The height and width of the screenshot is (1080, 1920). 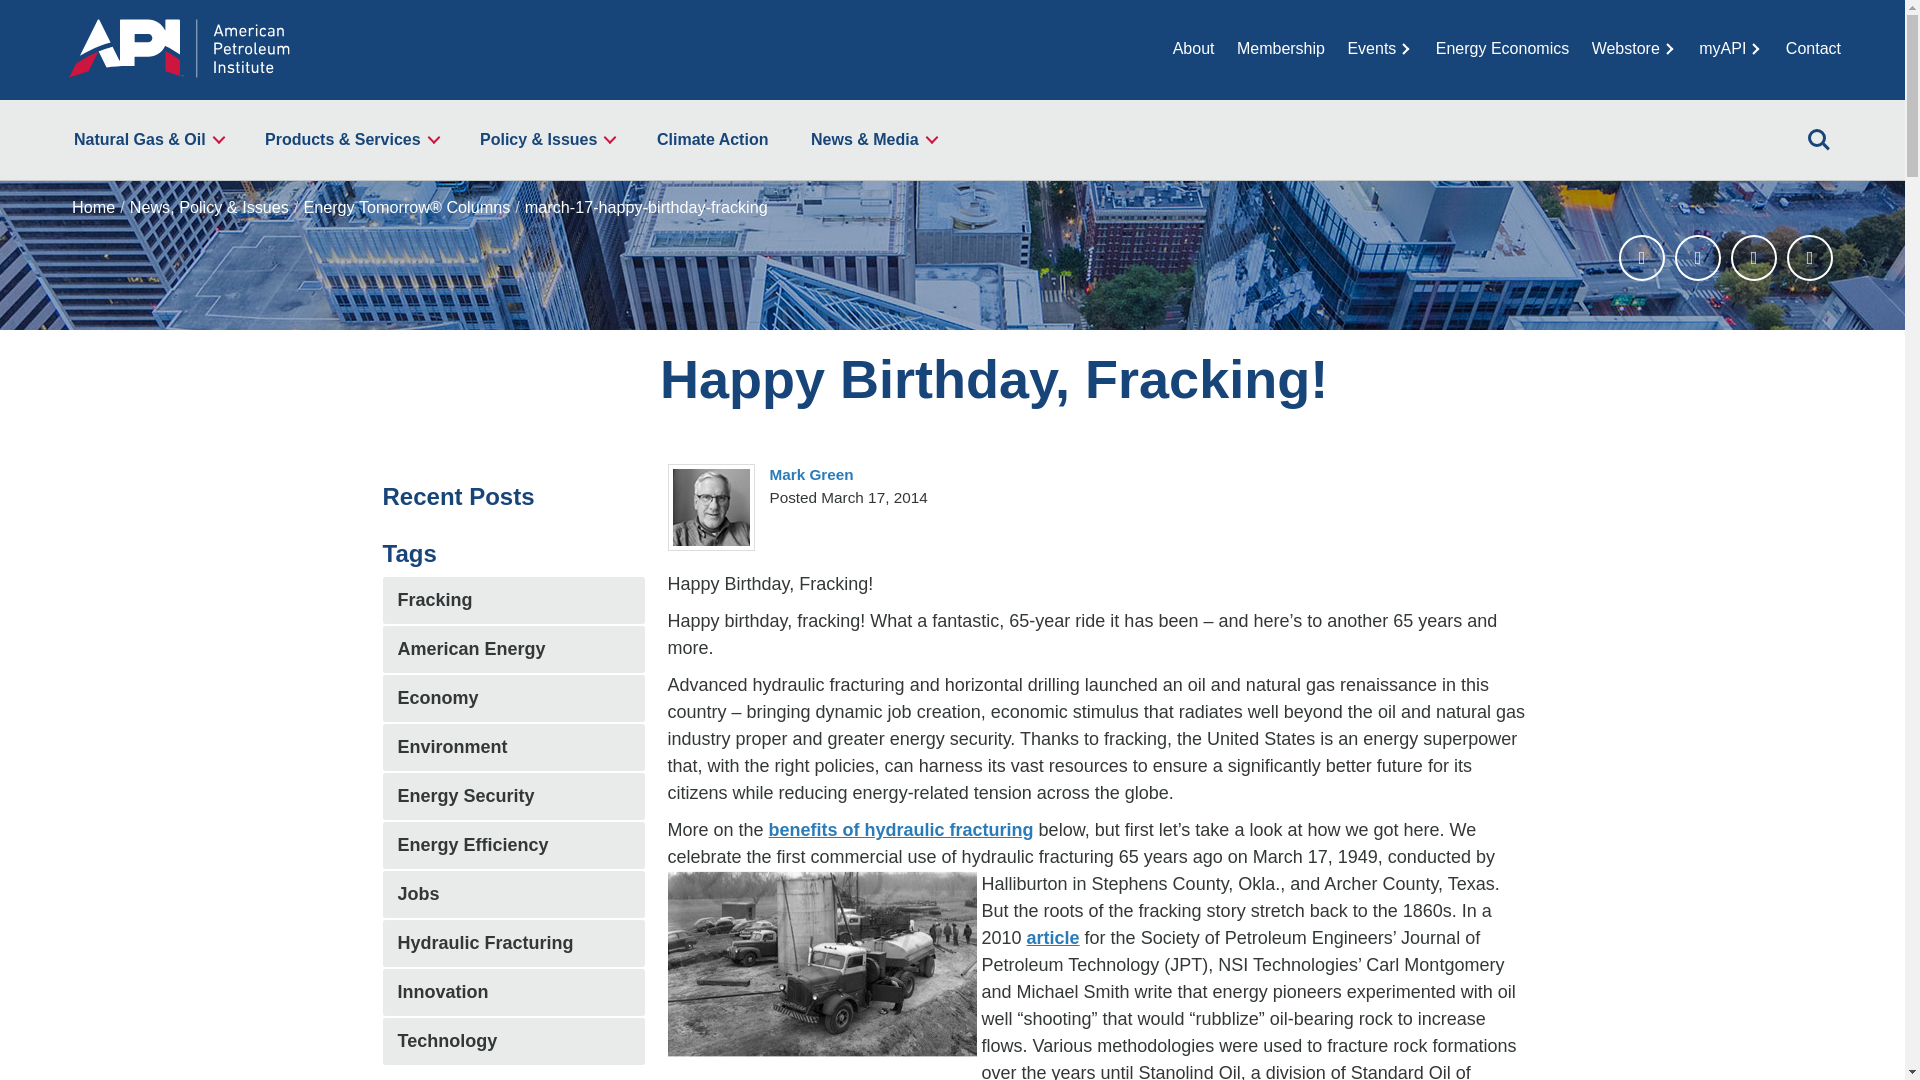 What do you see at coordinates (1280, 48) in the screenshot?
I see `Membership` at bounding box center [1280, 48].